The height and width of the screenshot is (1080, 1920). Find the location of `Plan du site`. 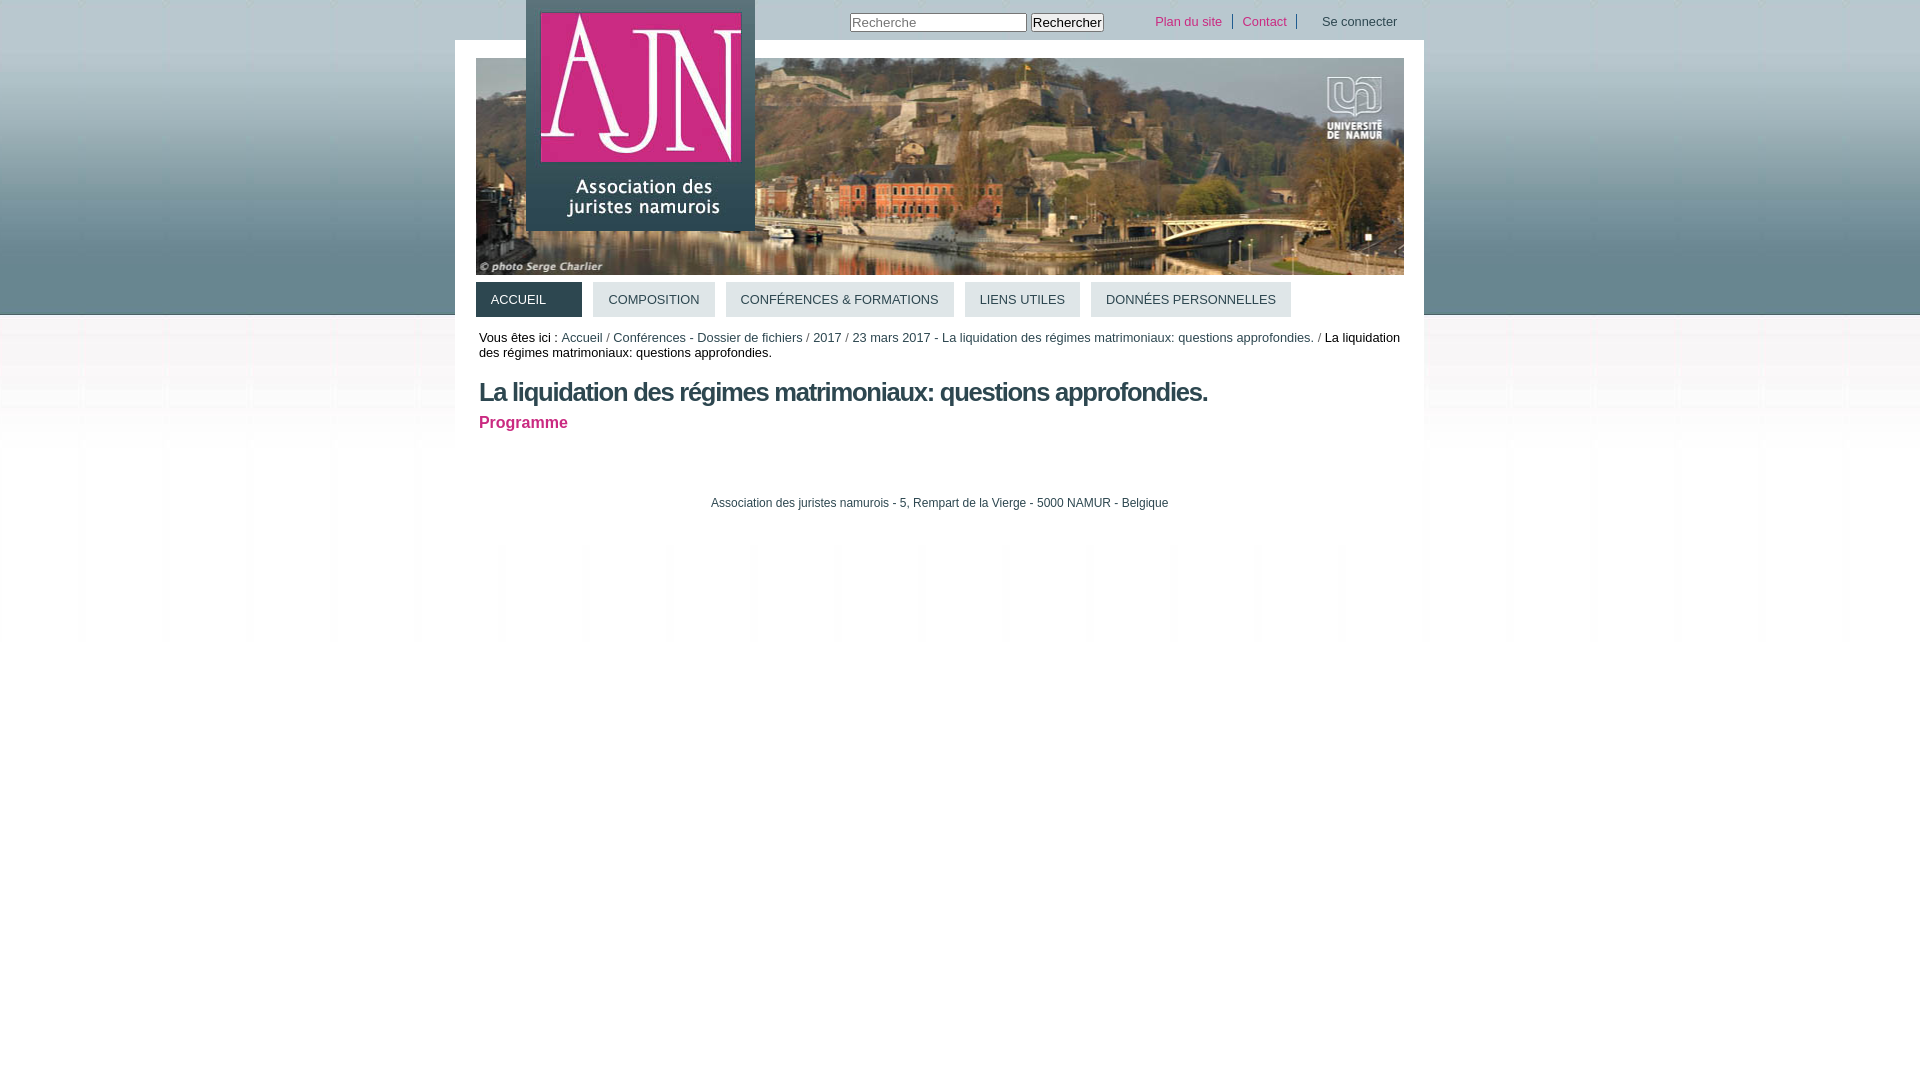

Plan du site is located at coordinates (1188, 22).